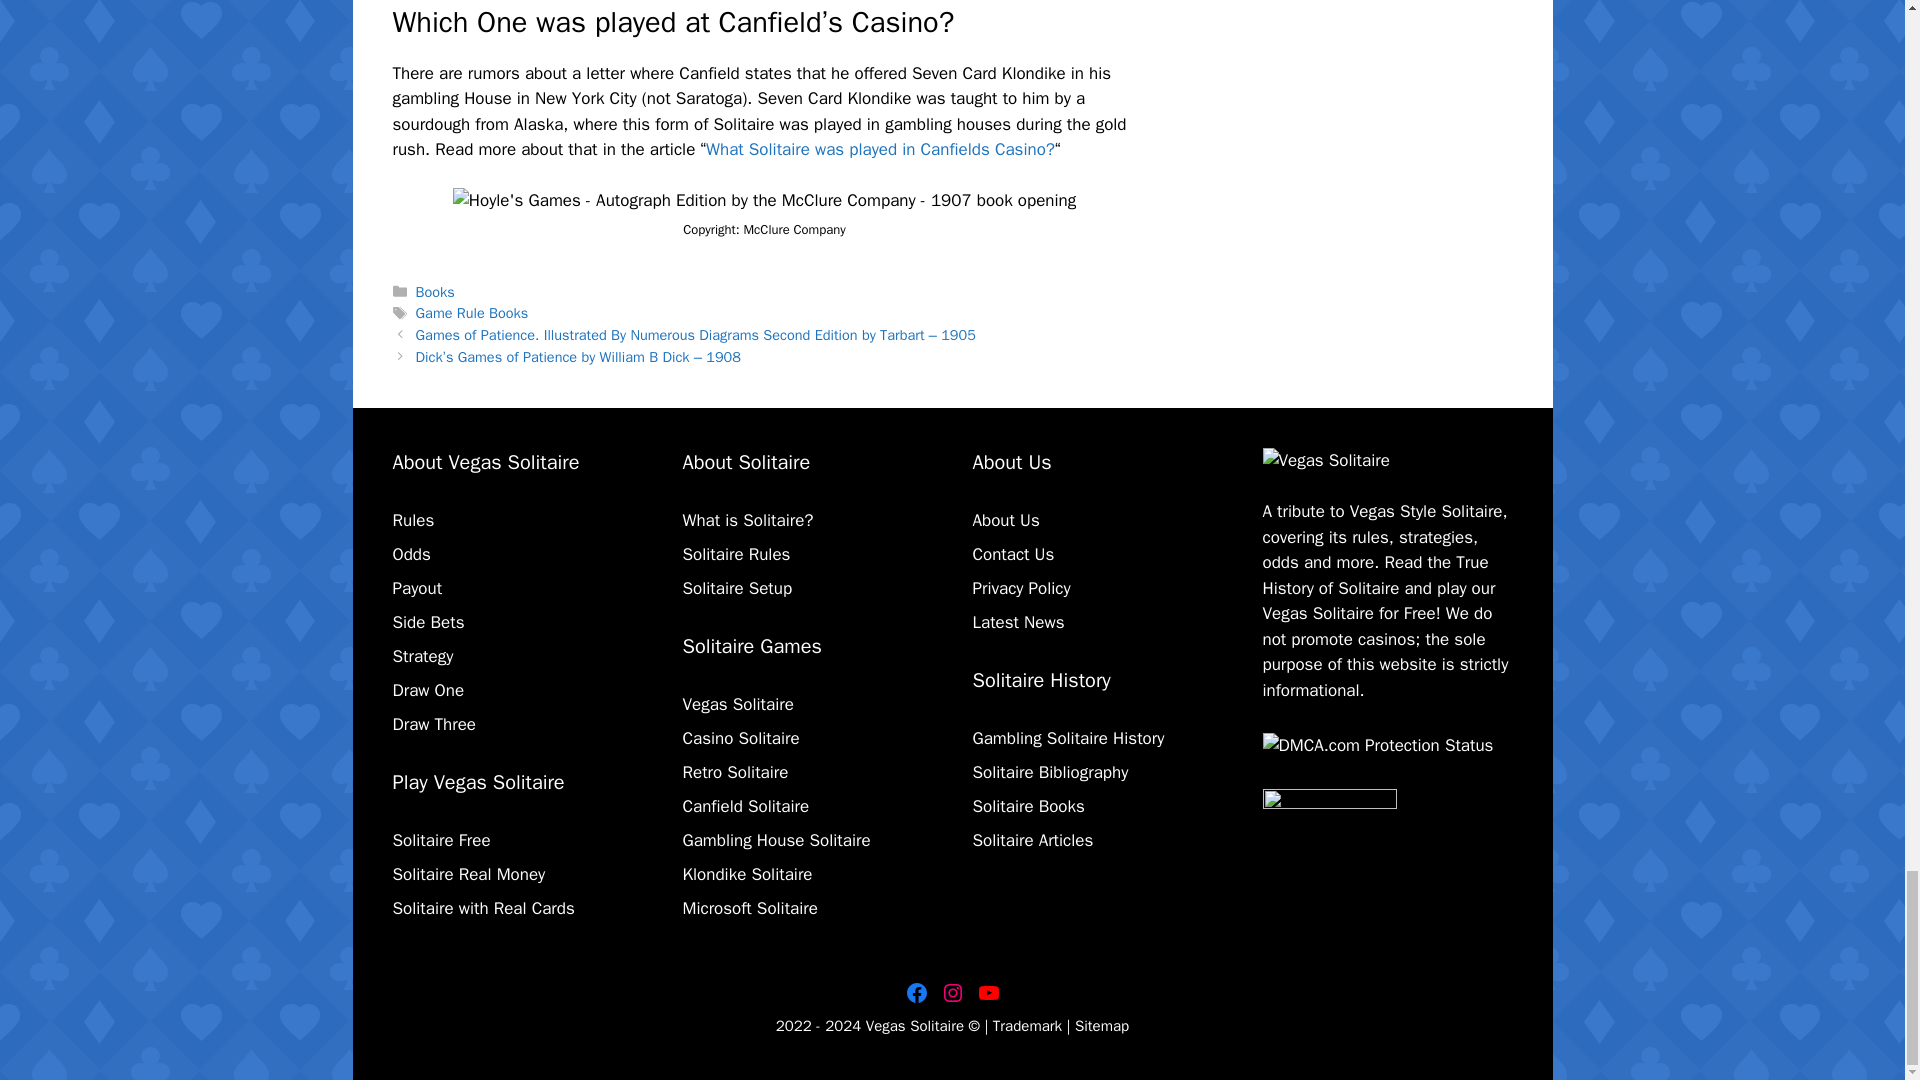 This screenshot has height=1080, width=1920. I want to click on Solitaire with Real Cards, so click(482, 908).